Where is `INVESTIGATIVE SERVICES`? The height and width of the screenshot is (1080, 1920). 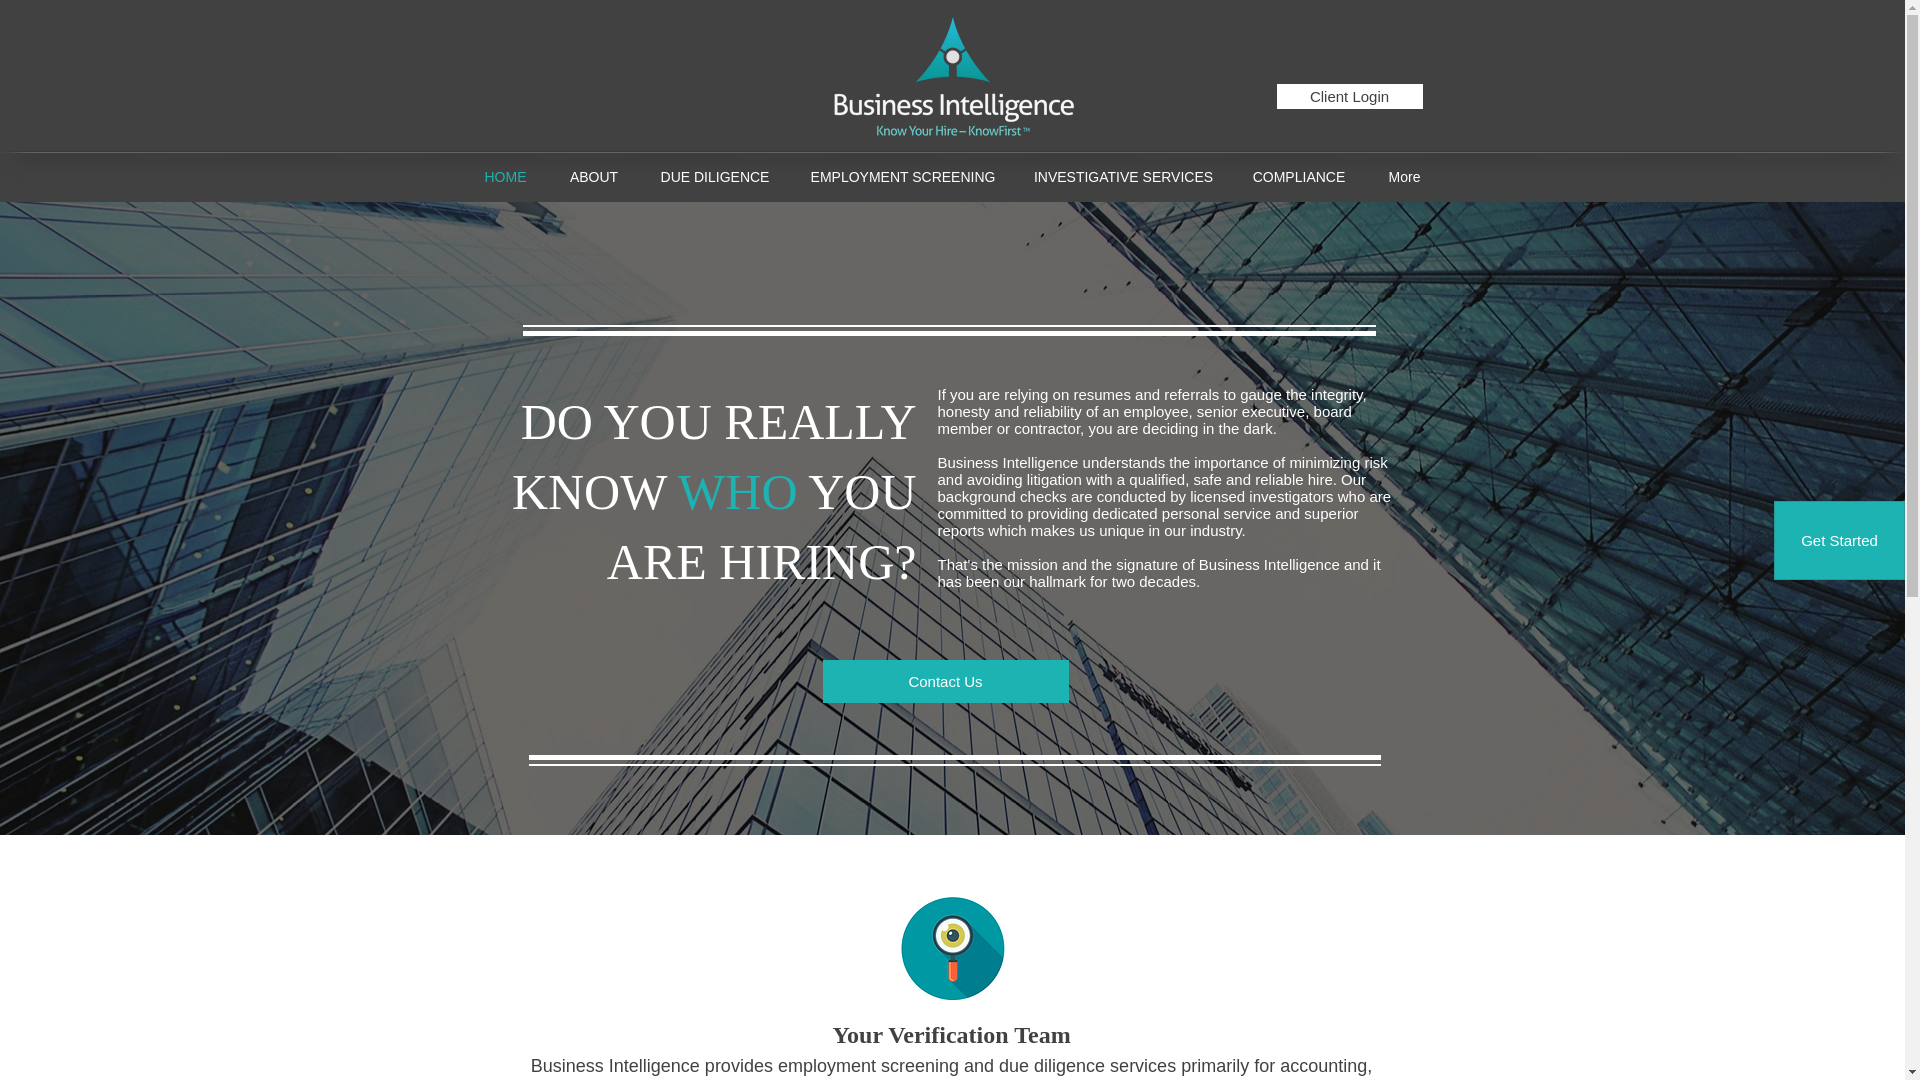
INVESTIGATIVE SERVICES is located at coordinates (1124, 176).